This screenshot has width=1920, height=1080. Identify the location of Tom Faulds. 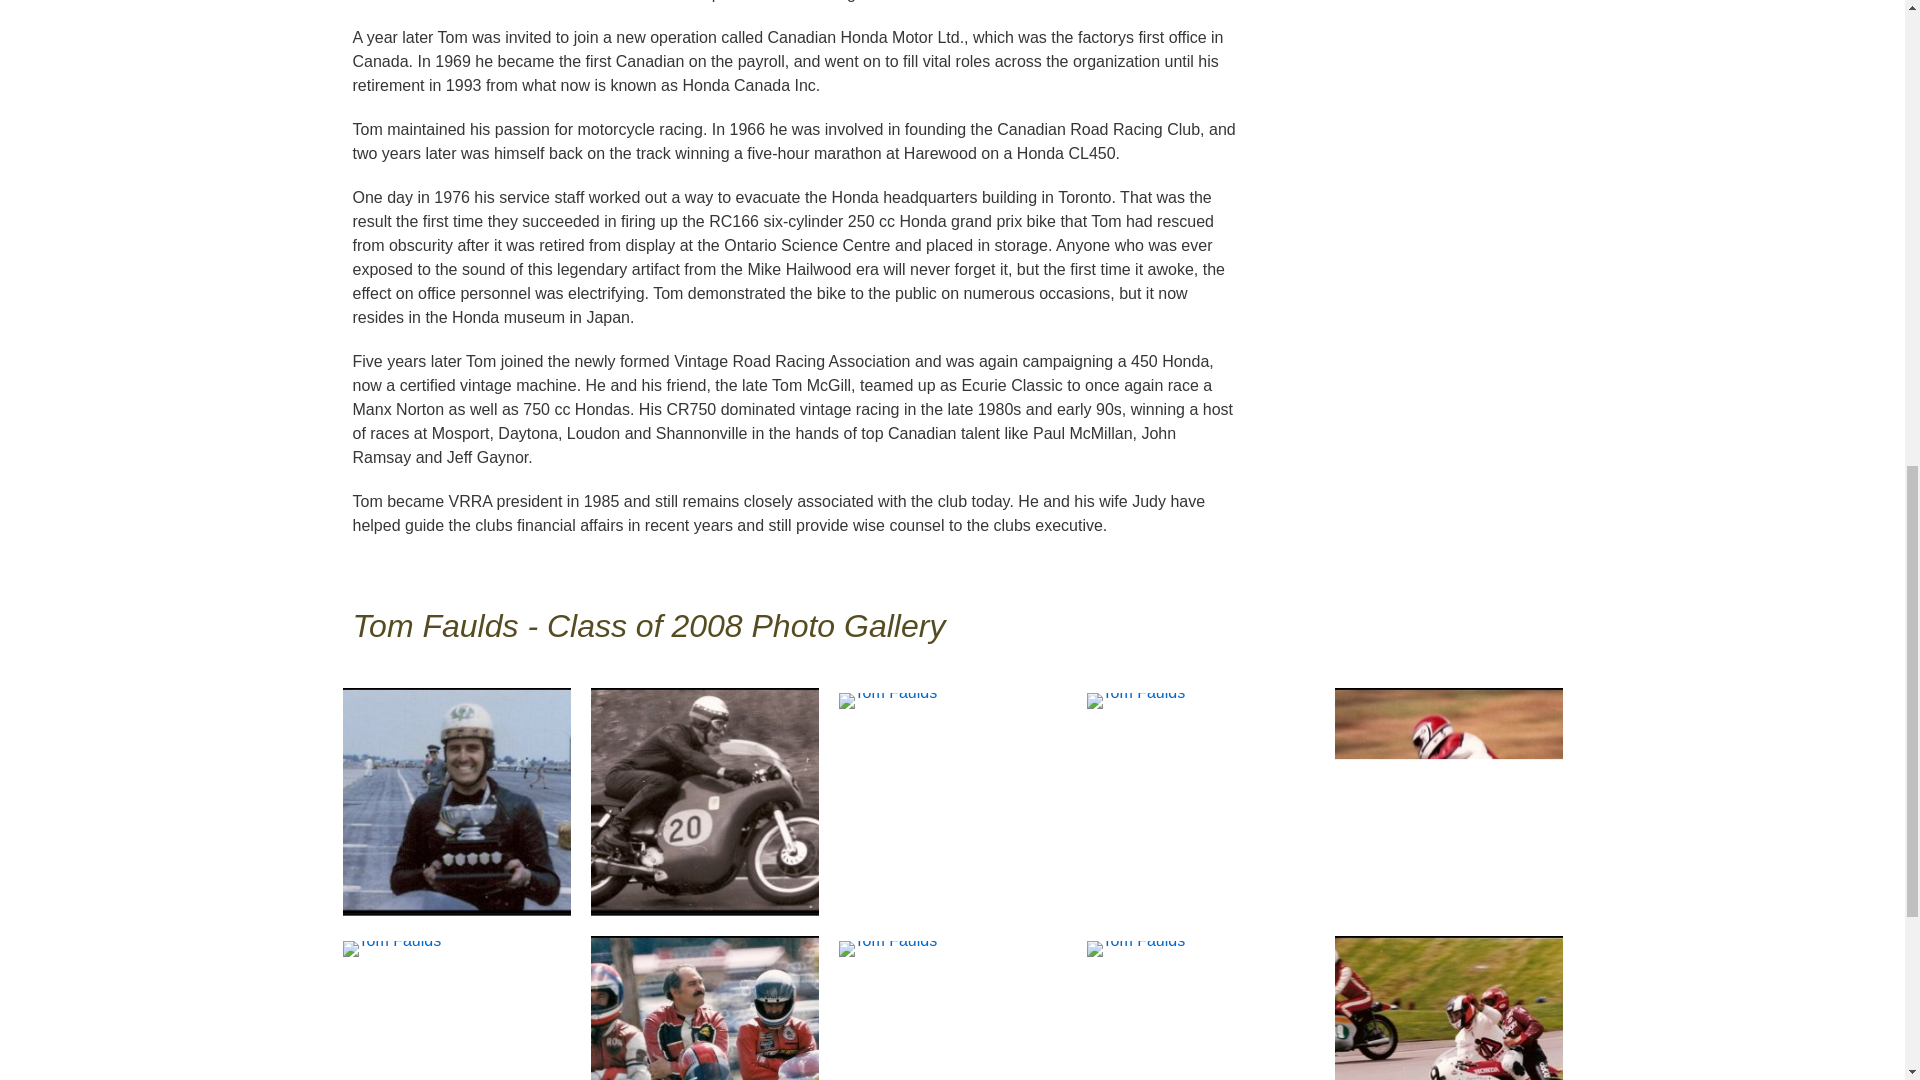
(456, 800).